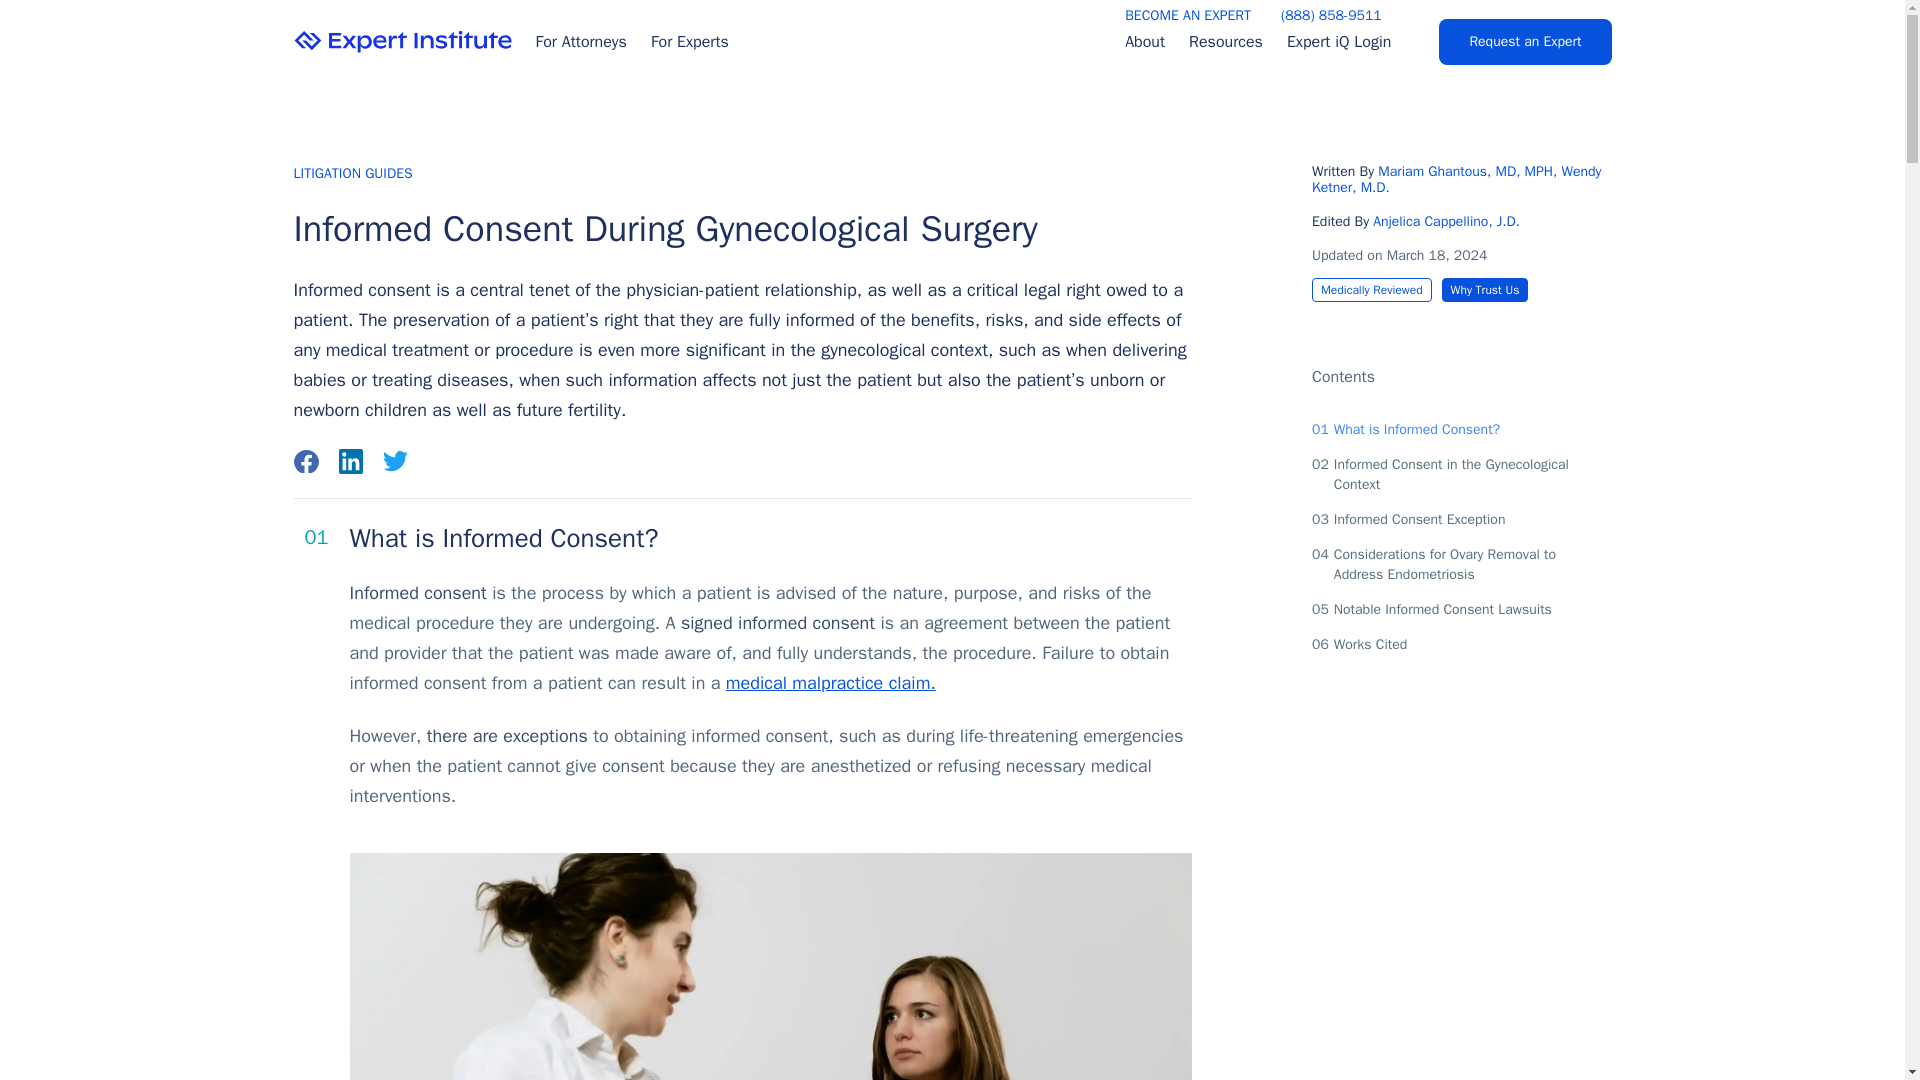 This screenshot has width=1920, height=1080. What do you see at coordinates (1446, 224) in the screenshot?
I see `Mariam Ghantous, MD, MPH,` at bounding box center [1446, 224].